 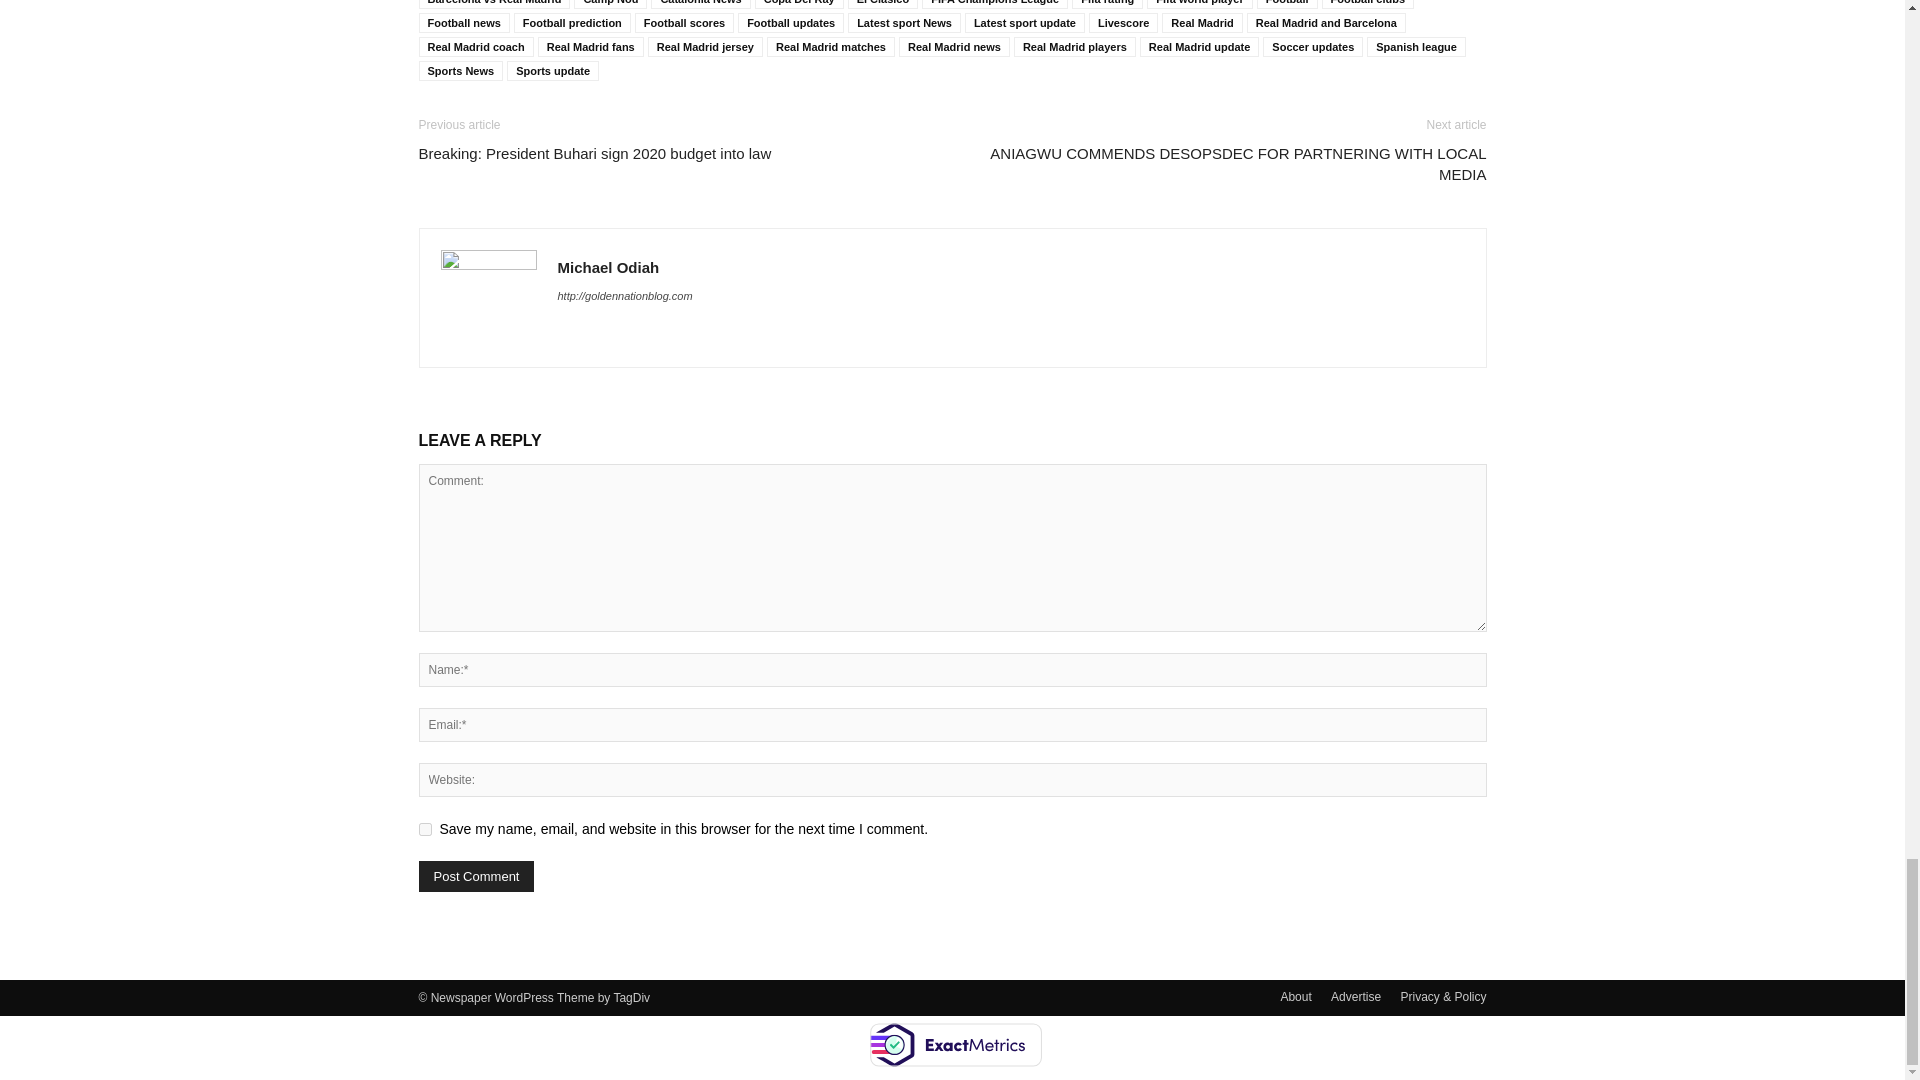 What do you see at coordinates (1198, 4) in the screenshot?
I see `Fifa world player` at bounding box center [1198, 4].